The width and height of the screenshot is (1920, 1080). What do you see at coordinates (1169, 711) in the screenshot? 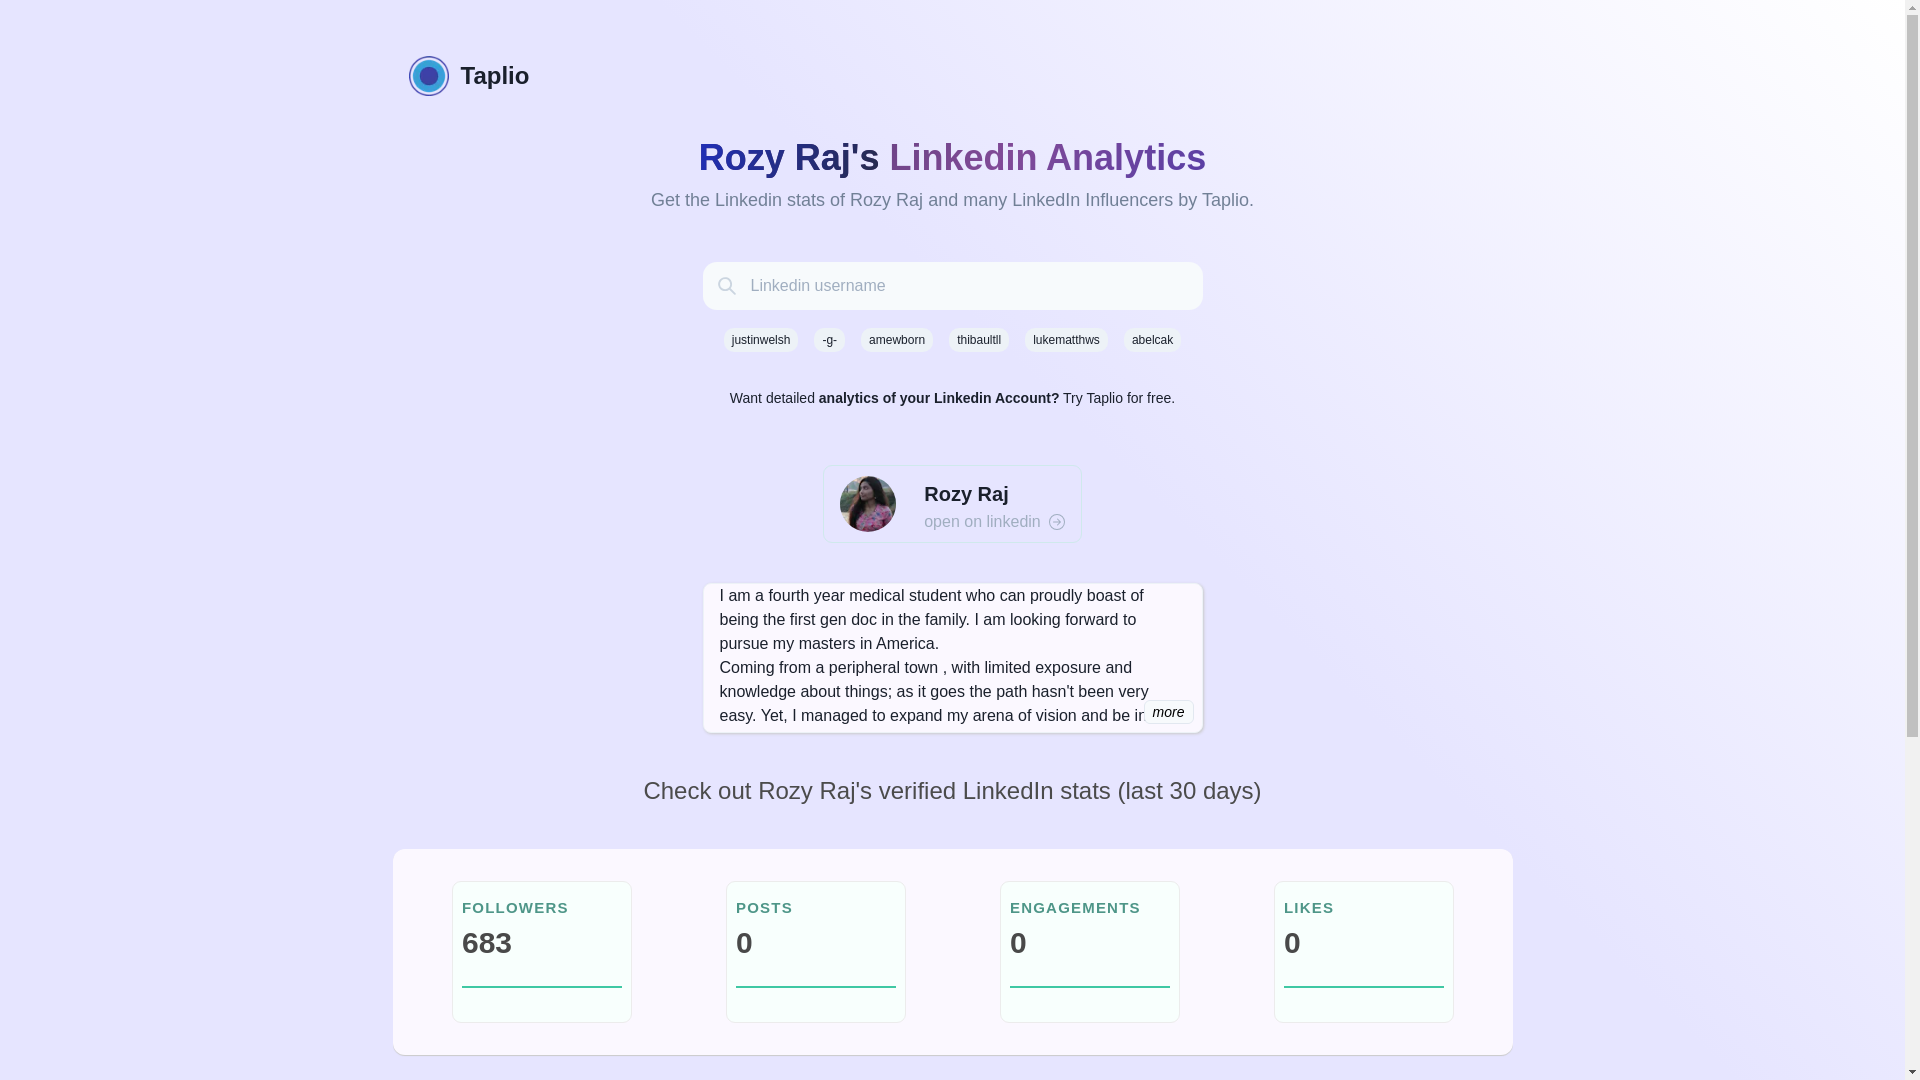
I see `more` at bounding box center [1169, 711].